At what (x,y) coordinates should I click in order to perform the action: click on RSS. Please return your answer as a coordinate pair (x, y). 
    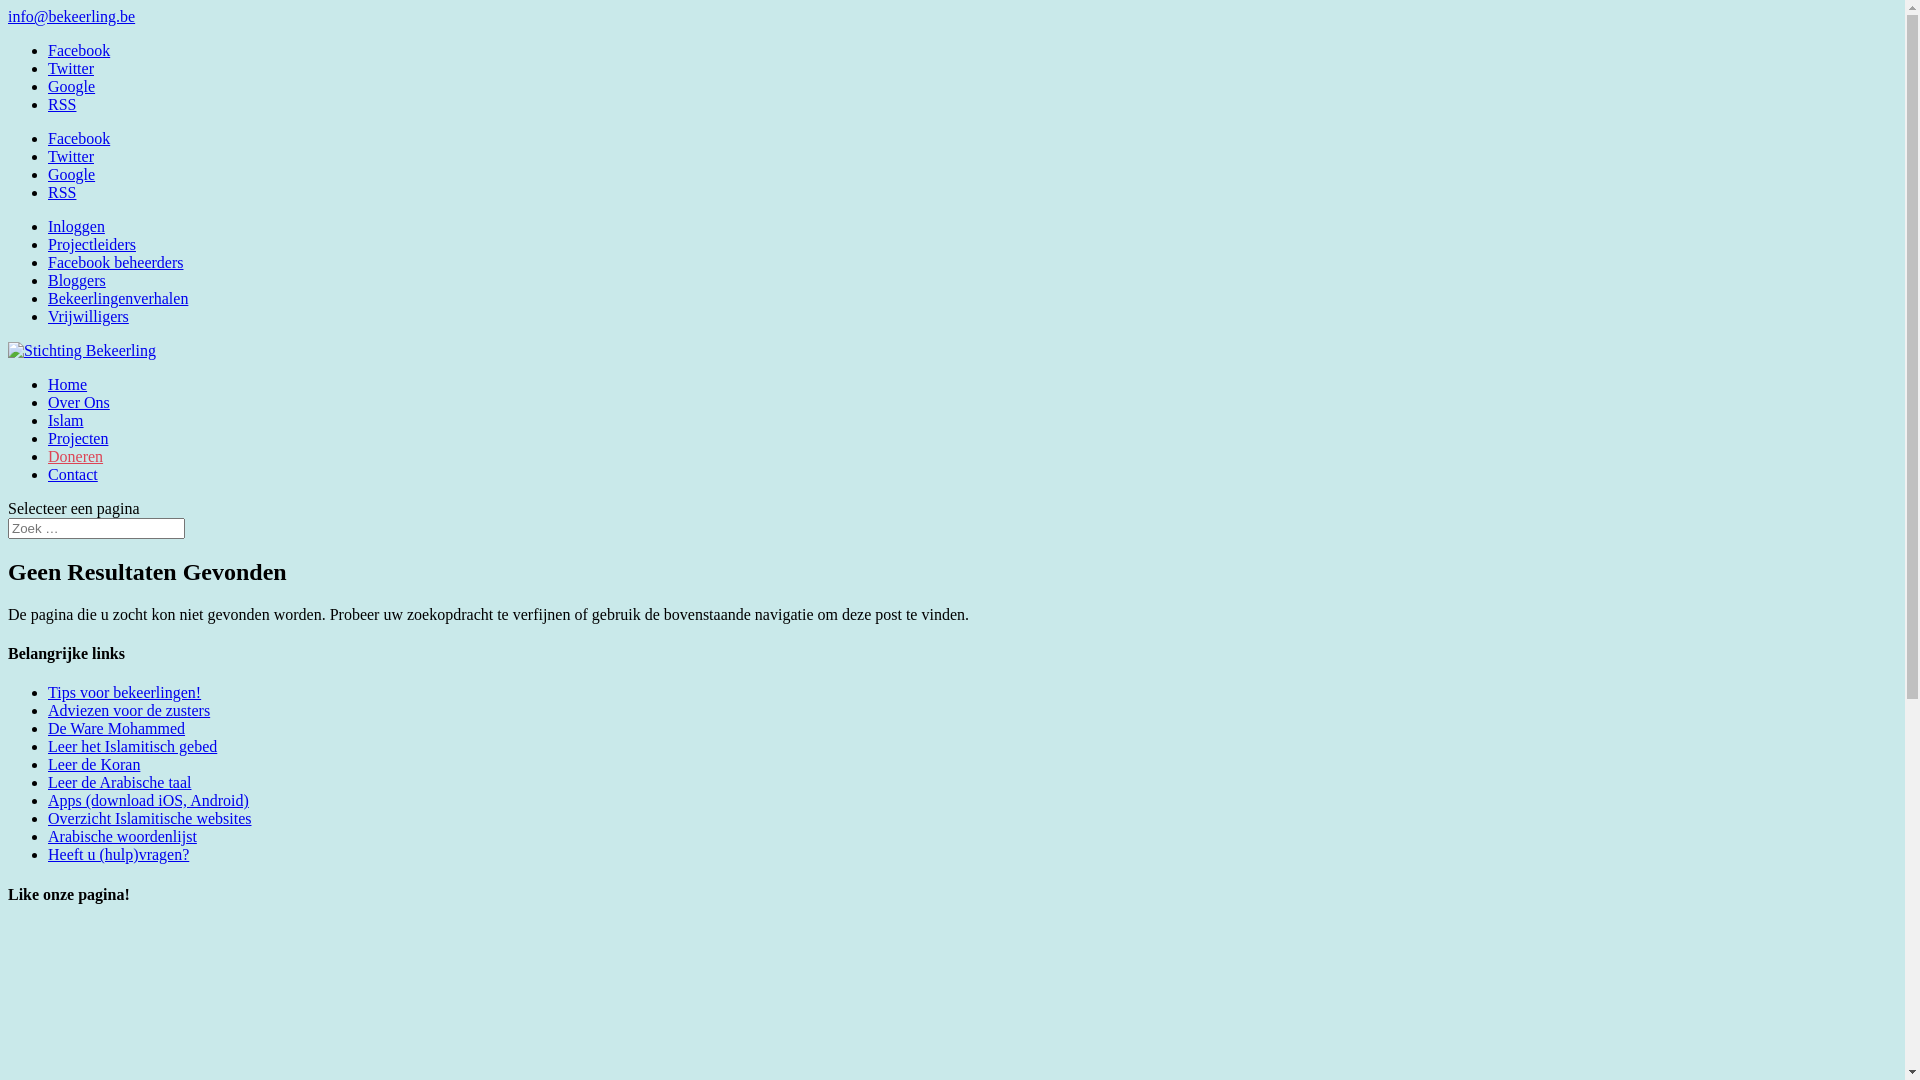
    Looking at the image, I should click on (62, 104).